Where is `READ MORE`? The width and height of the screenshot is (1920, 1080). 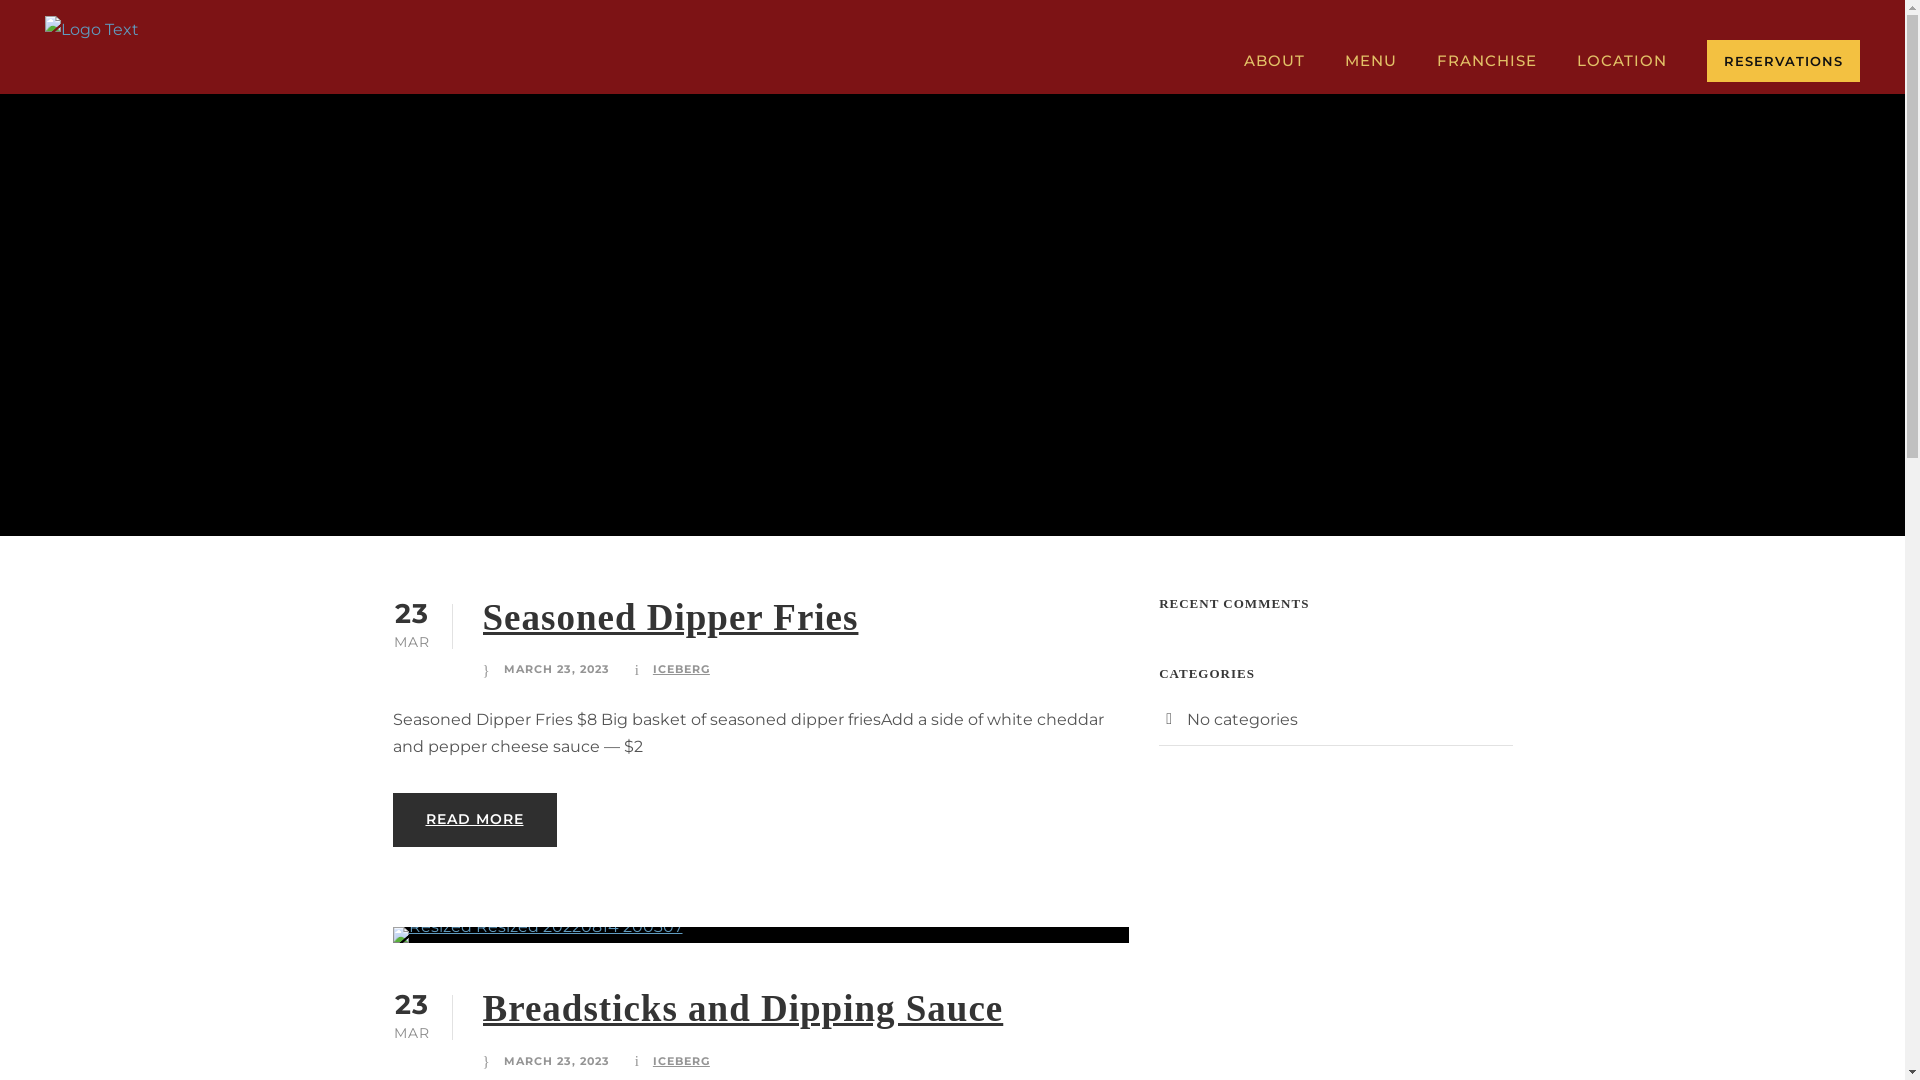
READ MORE is located at coordinates (474, 820).